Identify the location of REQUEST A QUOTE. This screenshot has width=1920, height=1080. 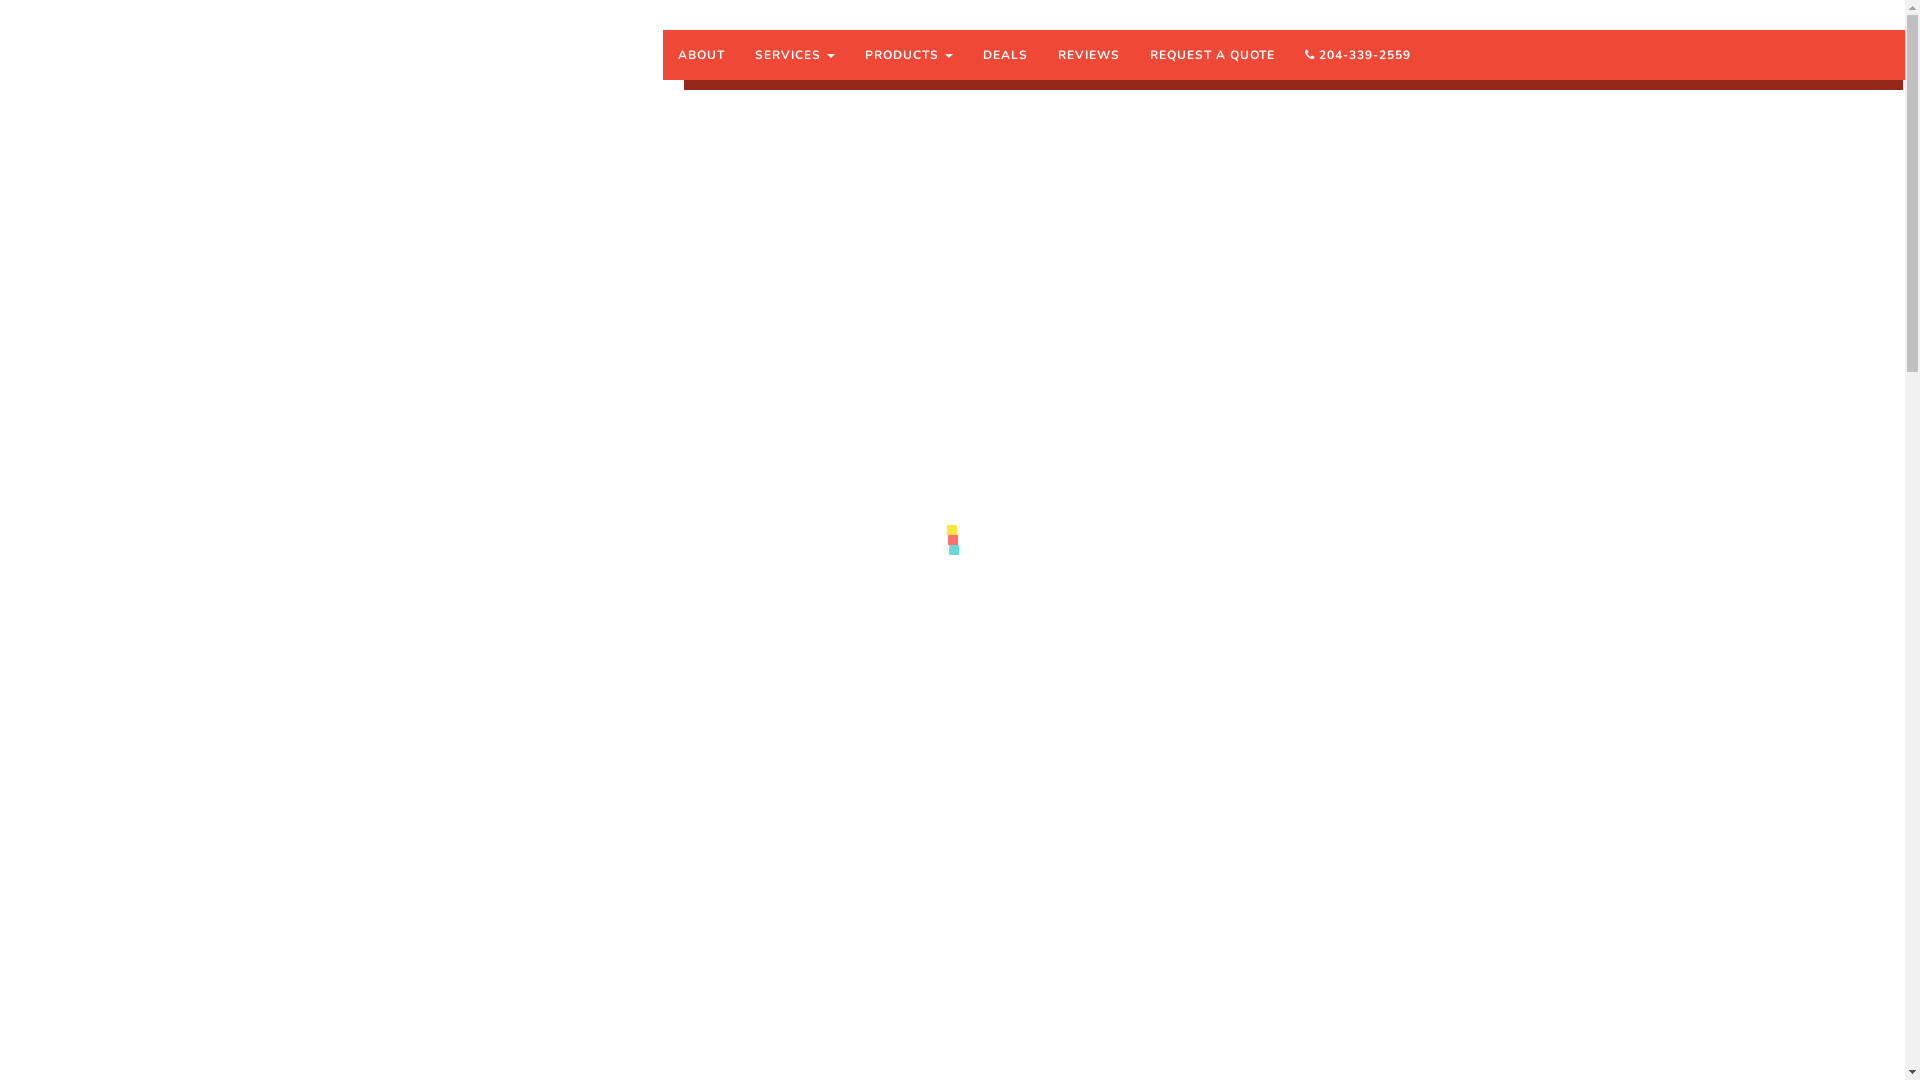
(1212, 55).